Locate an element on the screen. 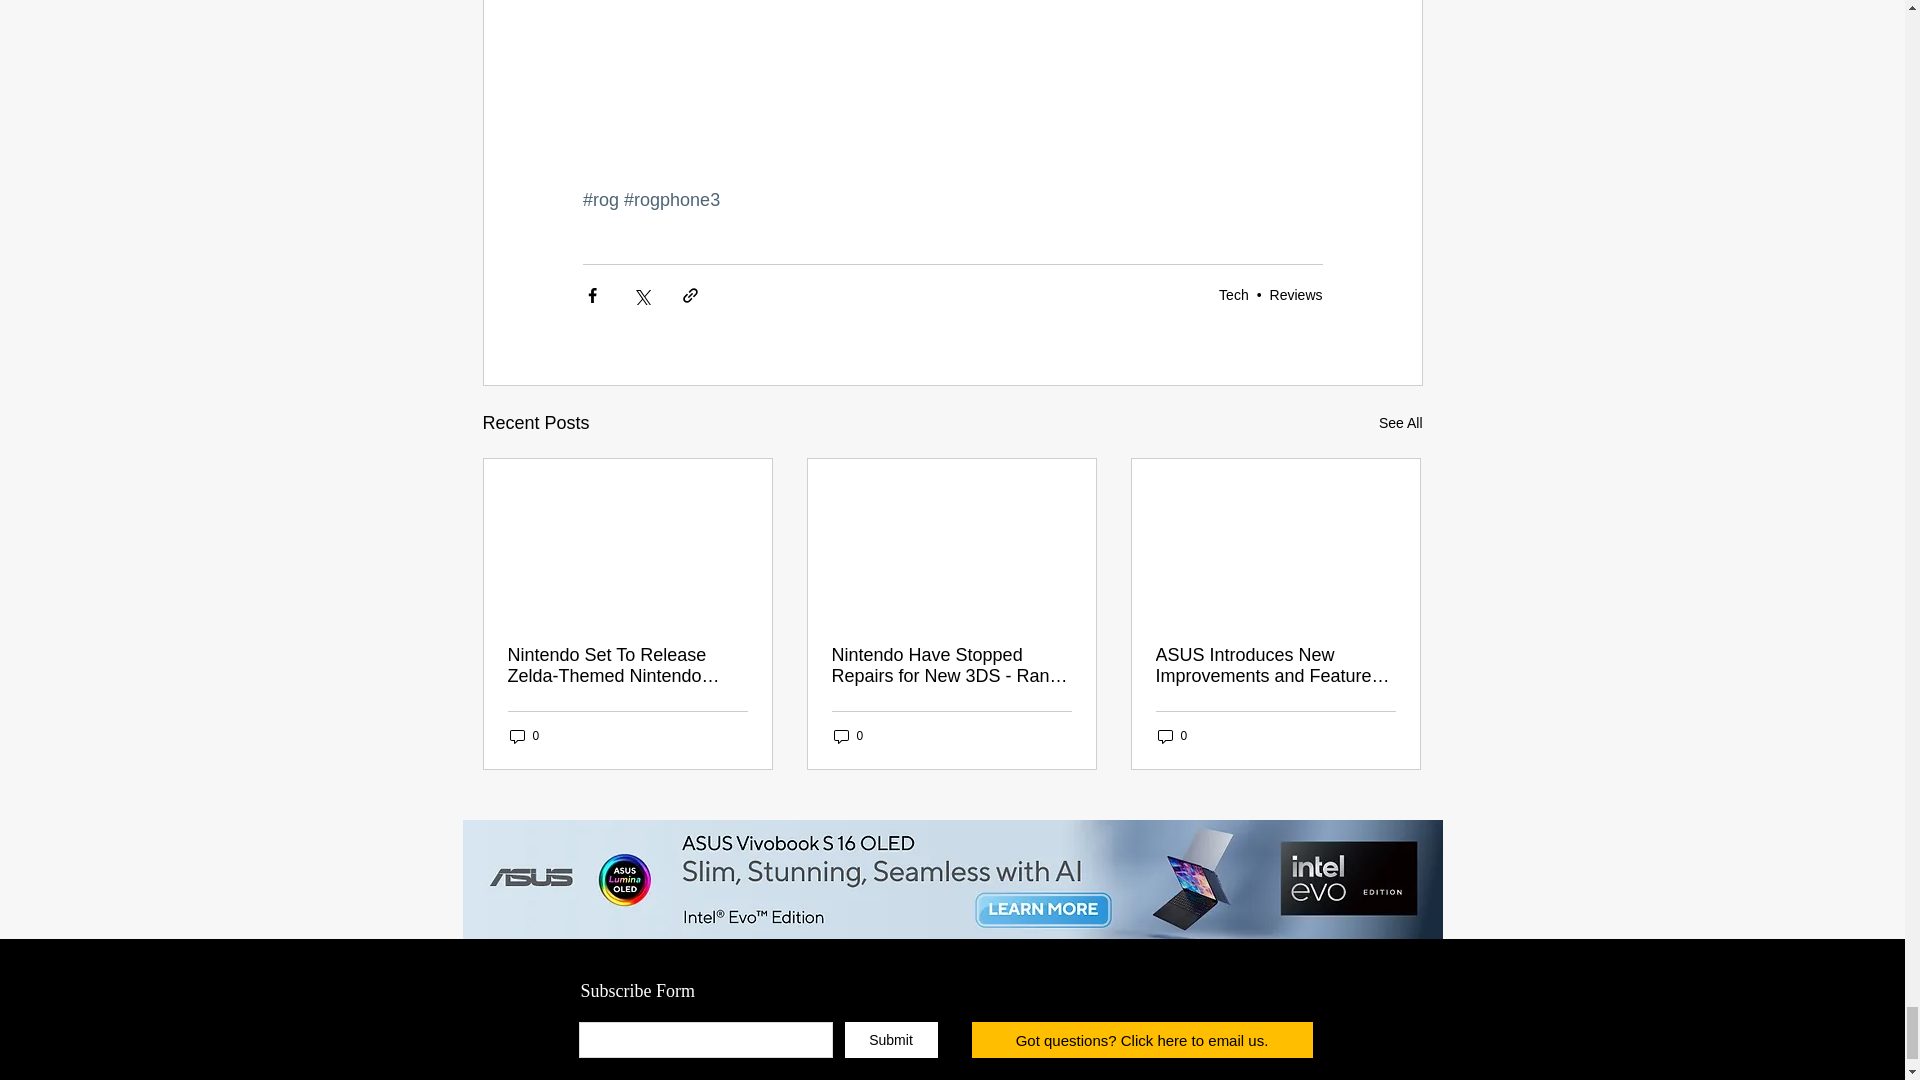 This screenshot has width=1920, height=1080. Submit is located at coordinates (890, 1040).